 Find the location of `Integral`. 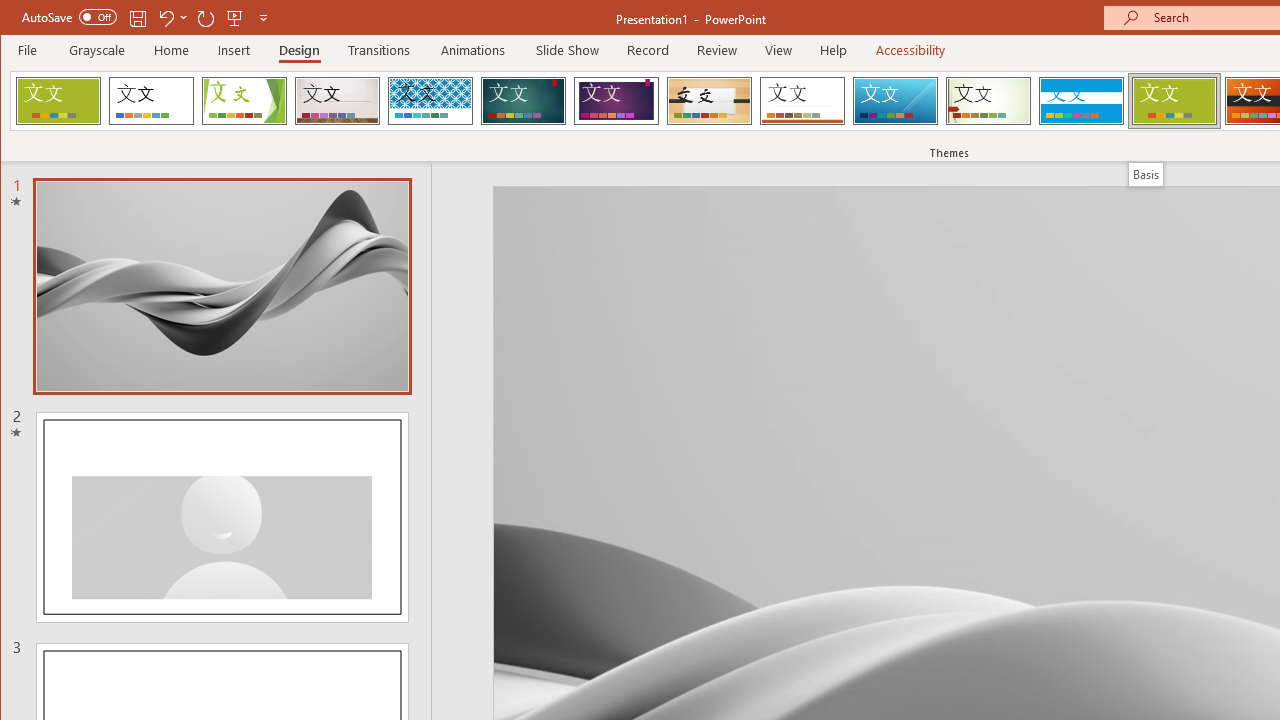

Integral is located at coordinates (430, 100).